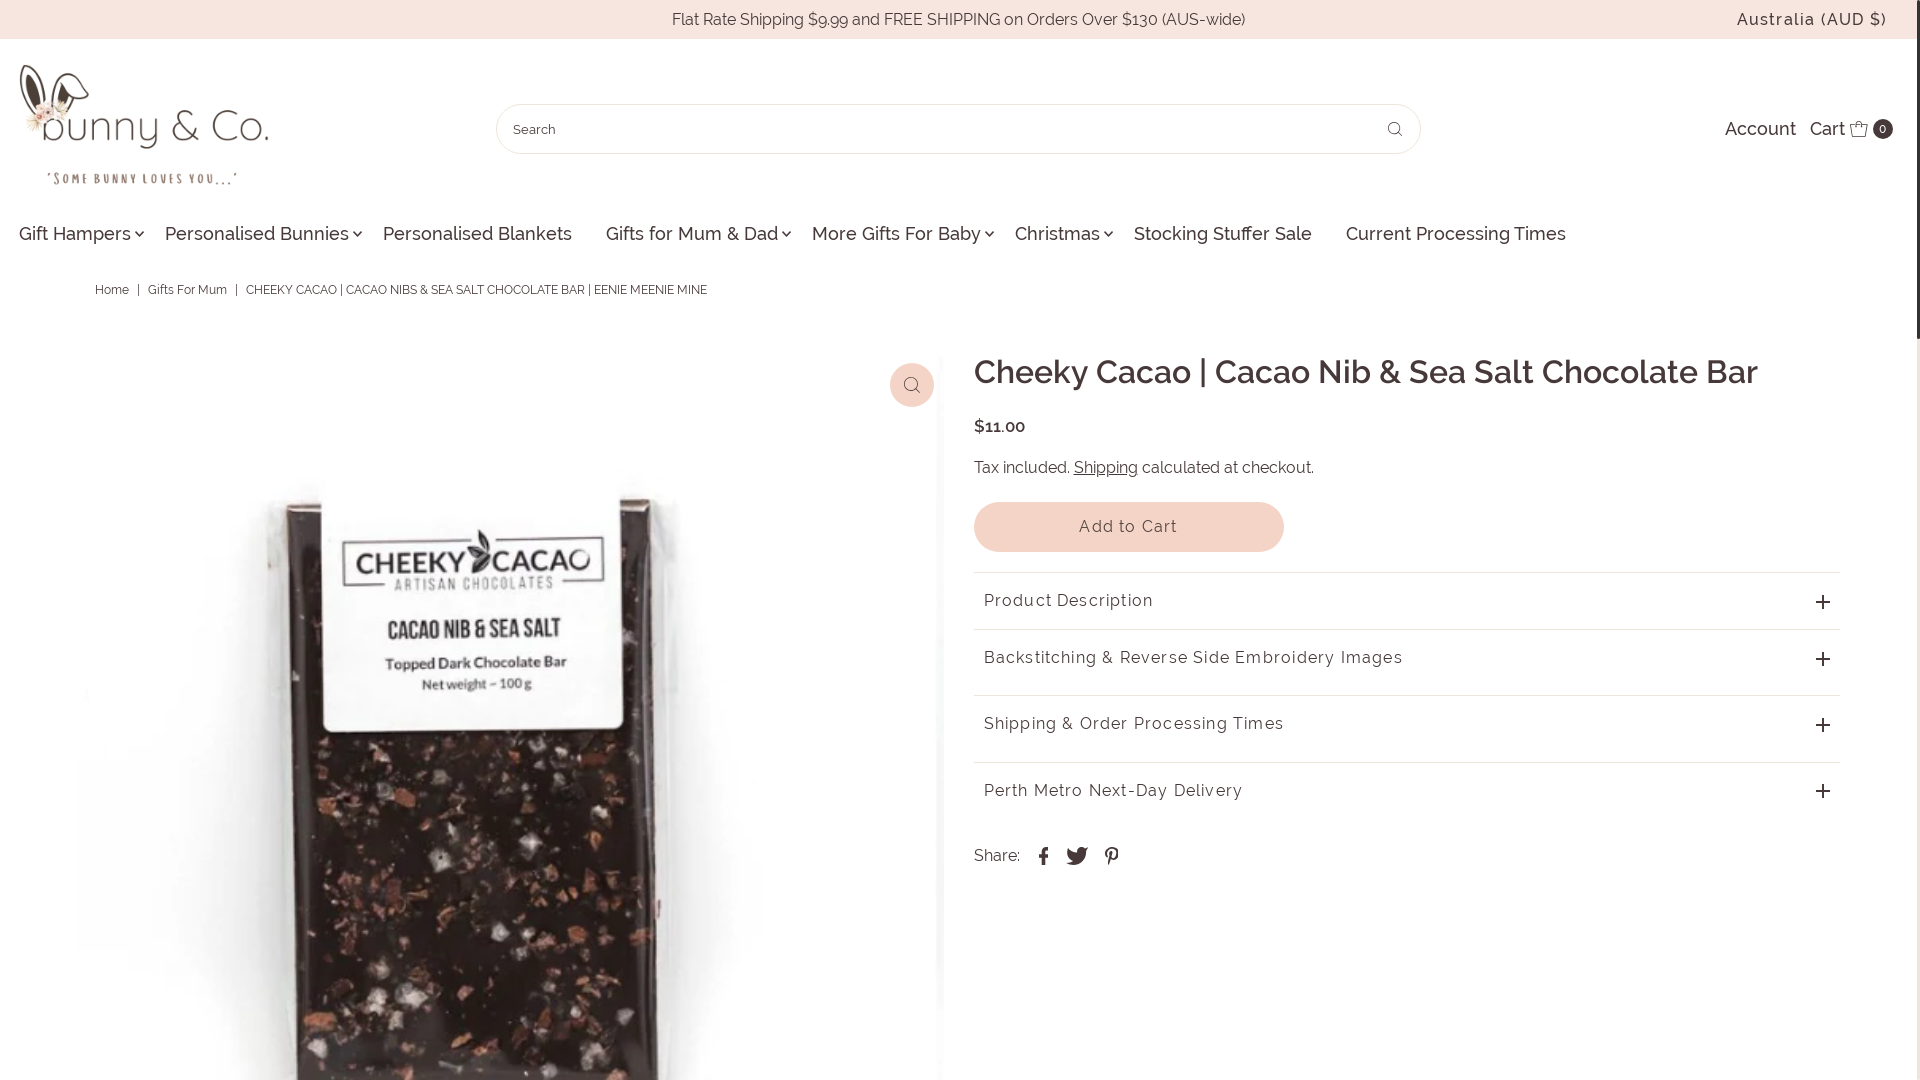 This screenshot has width=1920, height=1080. I want to click on Current Processing Times, so click(1456, 234).